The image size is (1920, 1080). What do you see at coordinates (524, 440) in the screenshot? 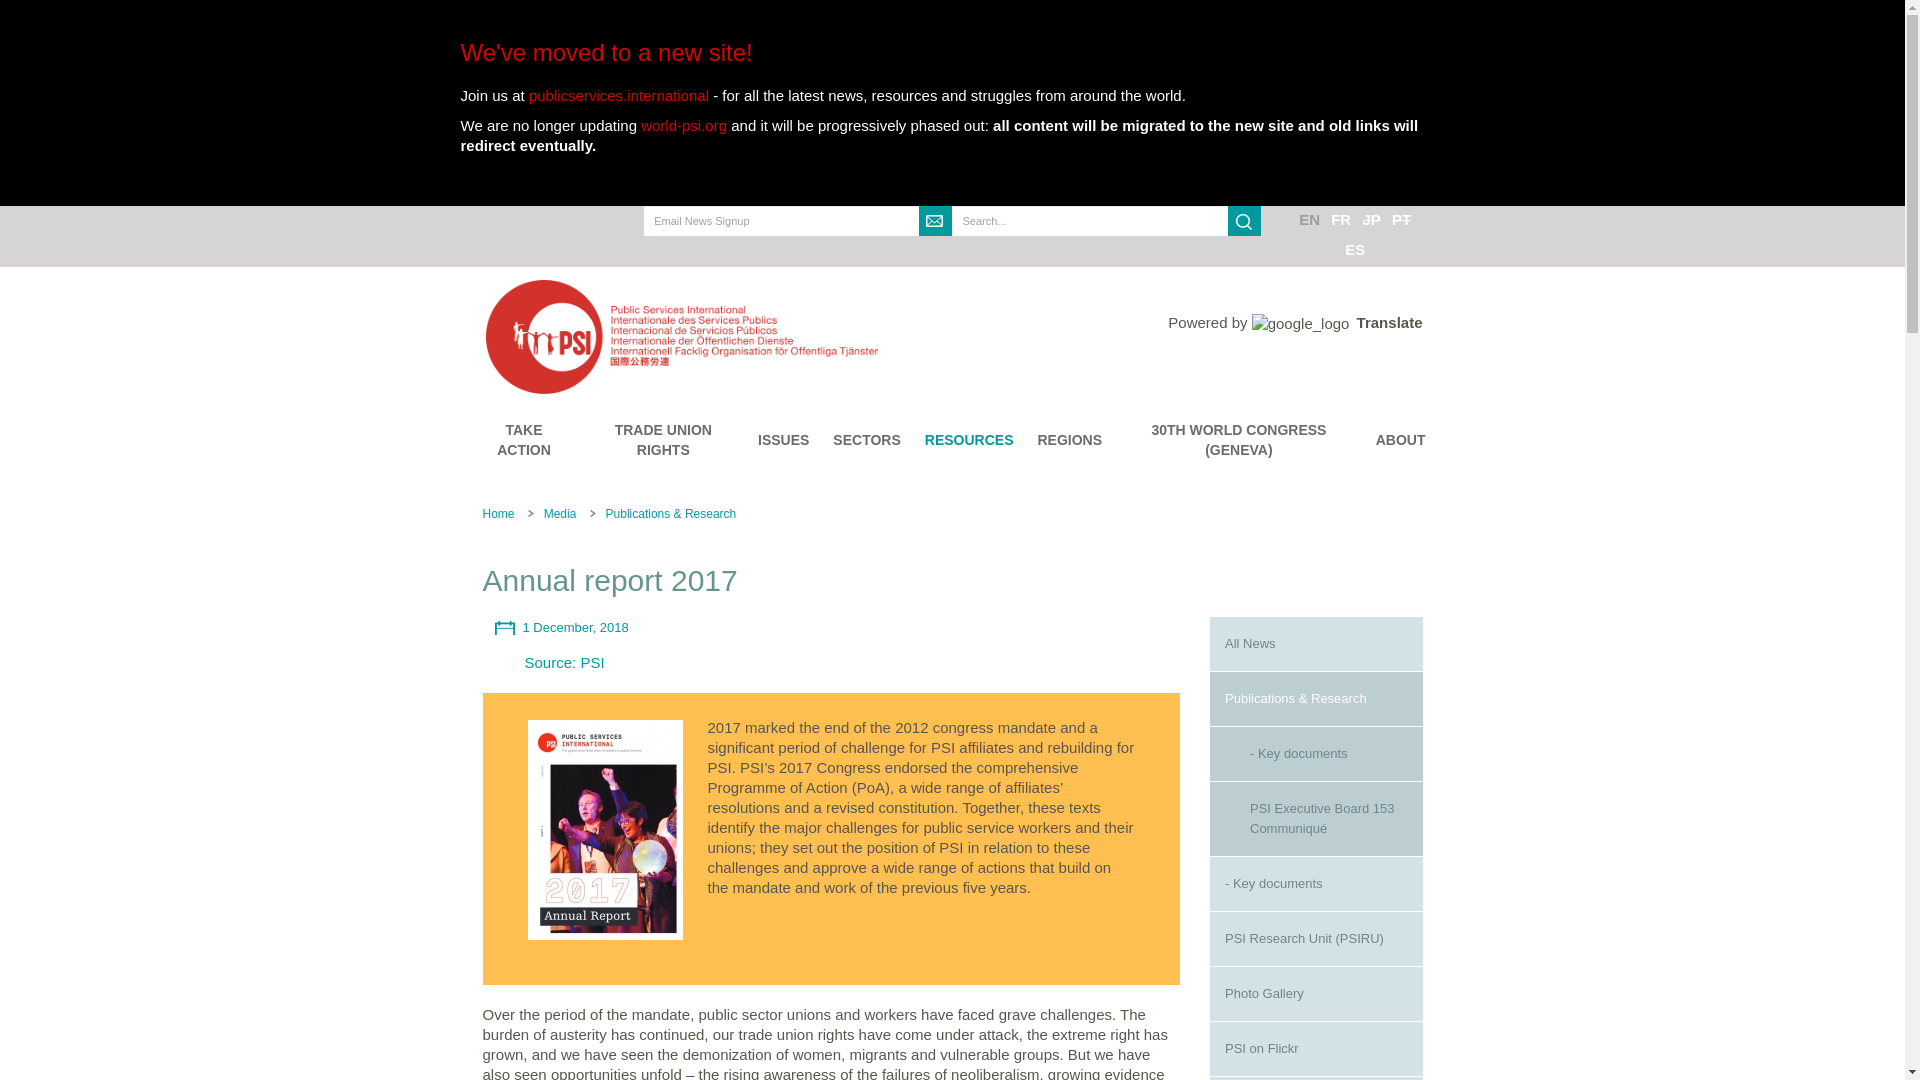
I see `TAKE ACTION` at bounding box center [524, 440].